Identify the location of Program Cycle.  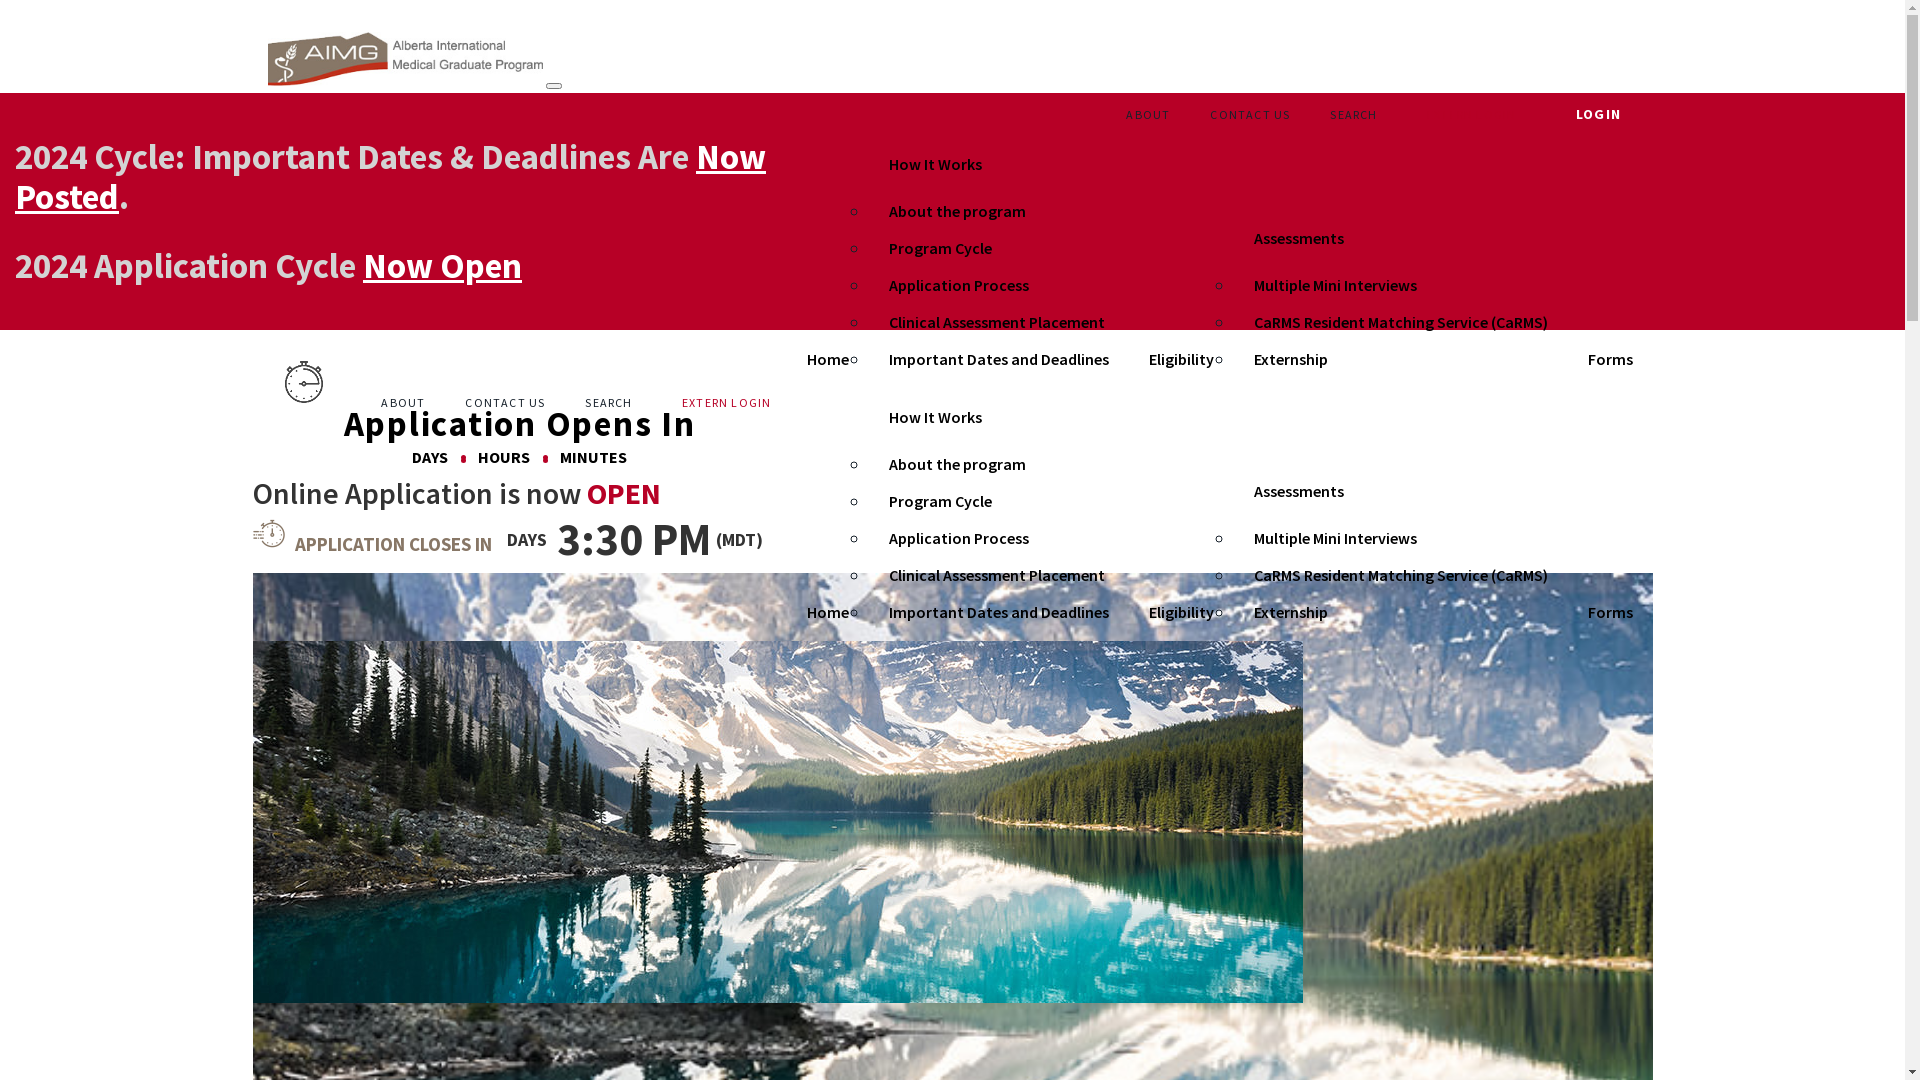
(998, 248).